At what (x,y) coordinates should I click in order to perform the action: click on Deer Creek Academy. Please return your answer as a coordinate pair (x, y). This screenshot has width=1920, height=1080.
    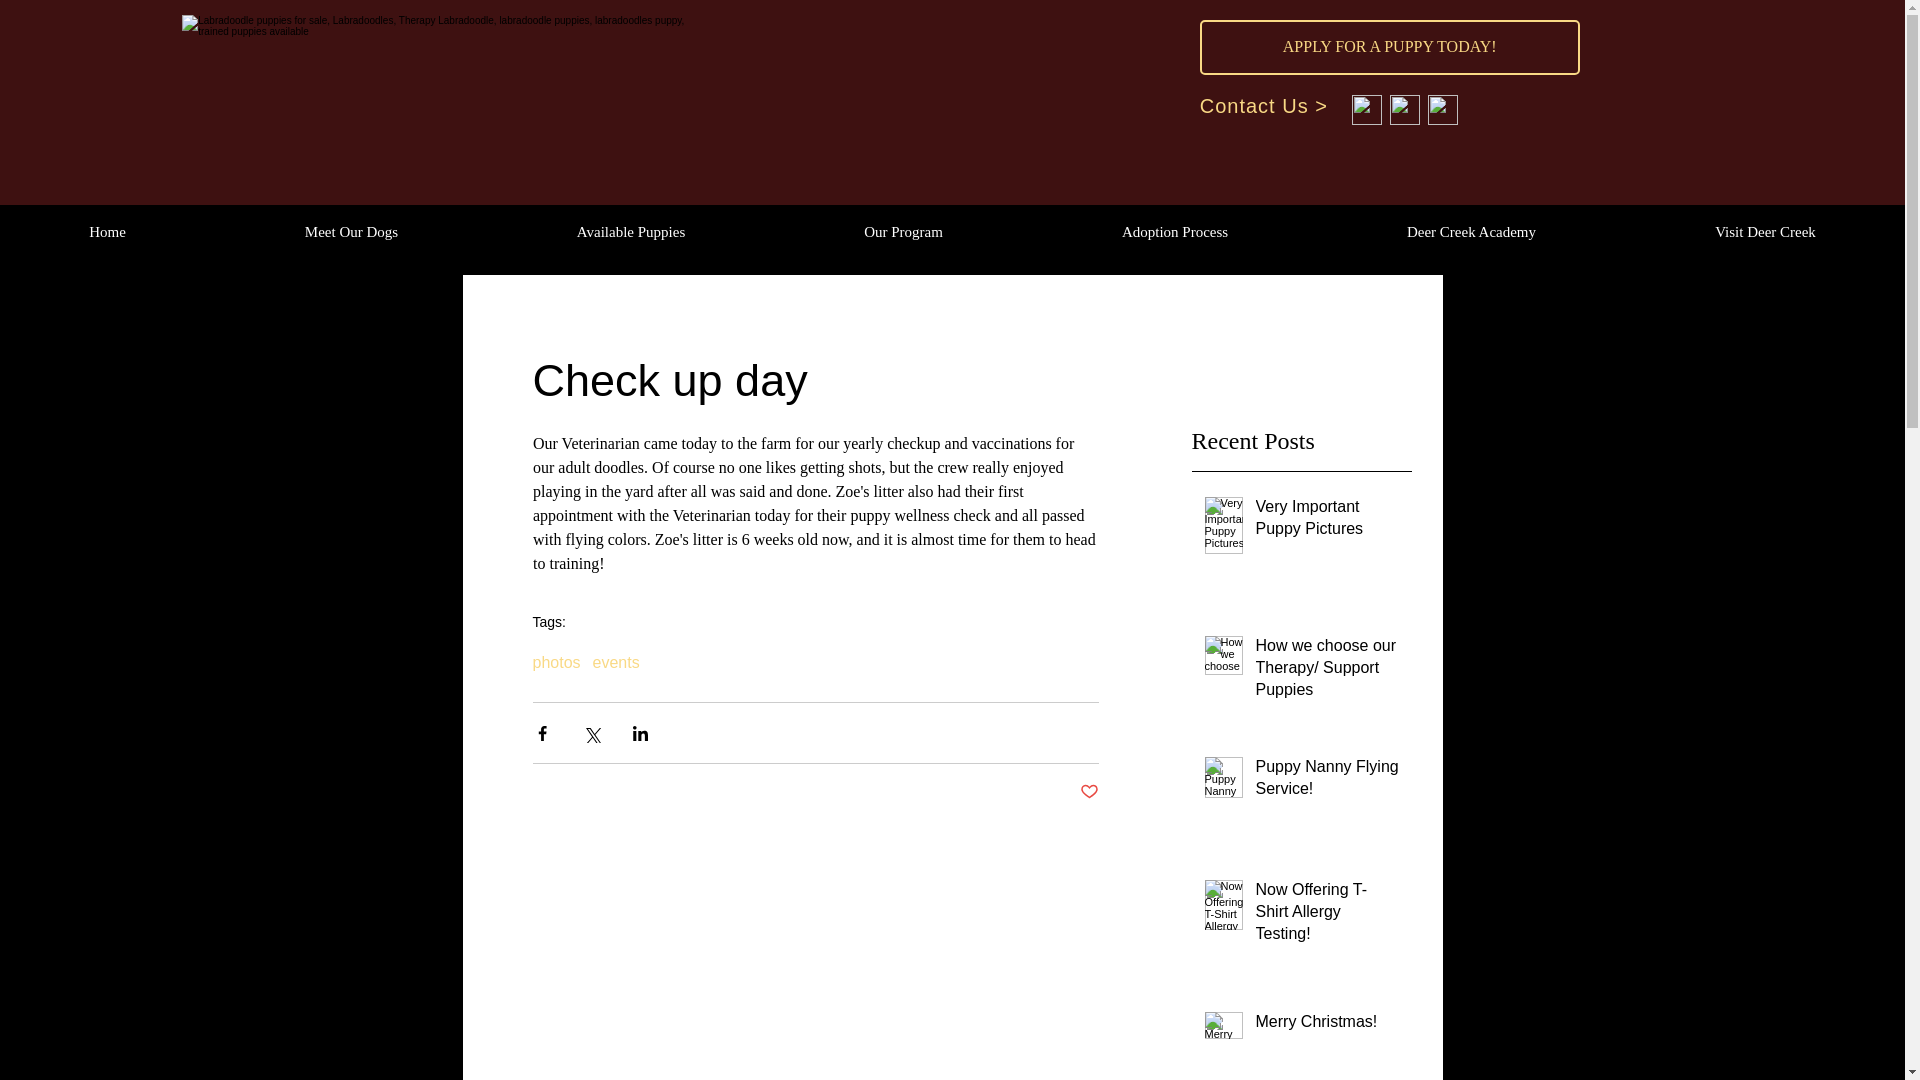
    Looking at the image, I should click on (1470, 232).